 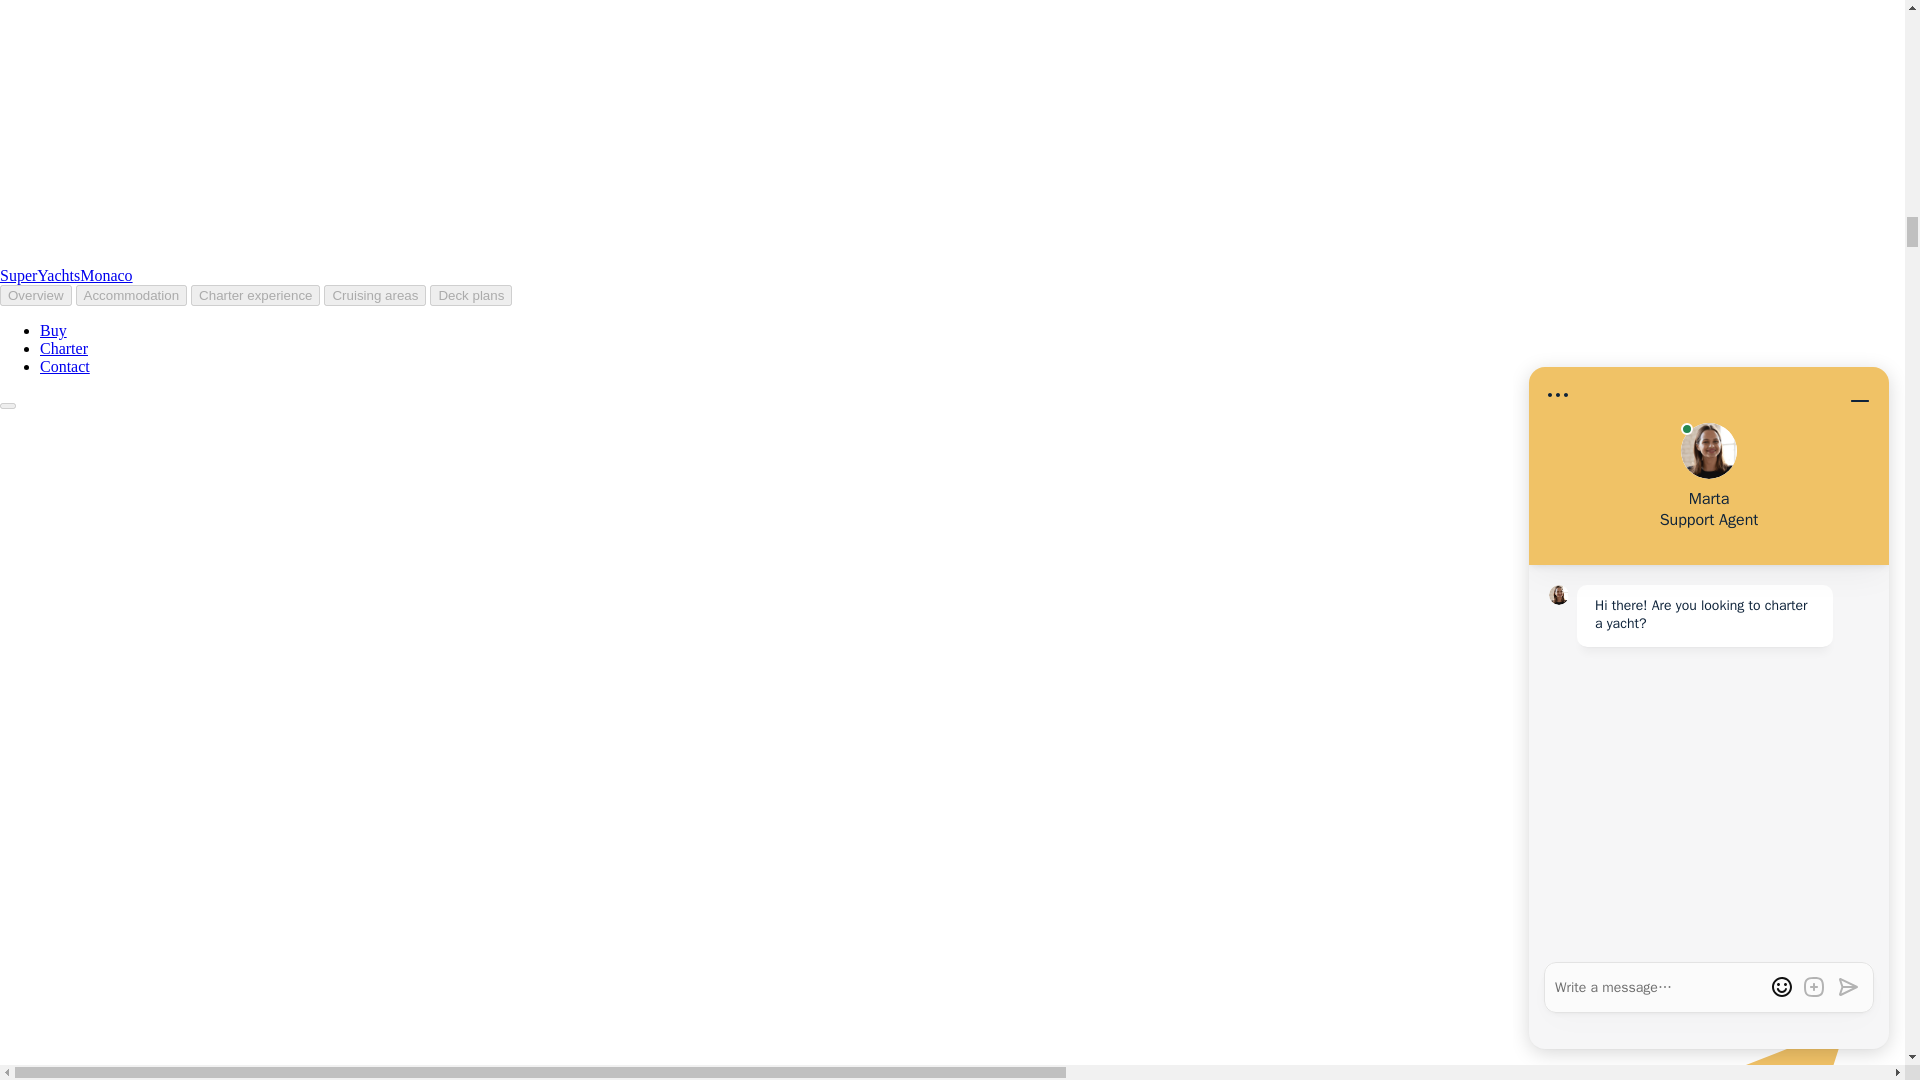 I want to click on Cruising areas, so click(x=375, y=295).